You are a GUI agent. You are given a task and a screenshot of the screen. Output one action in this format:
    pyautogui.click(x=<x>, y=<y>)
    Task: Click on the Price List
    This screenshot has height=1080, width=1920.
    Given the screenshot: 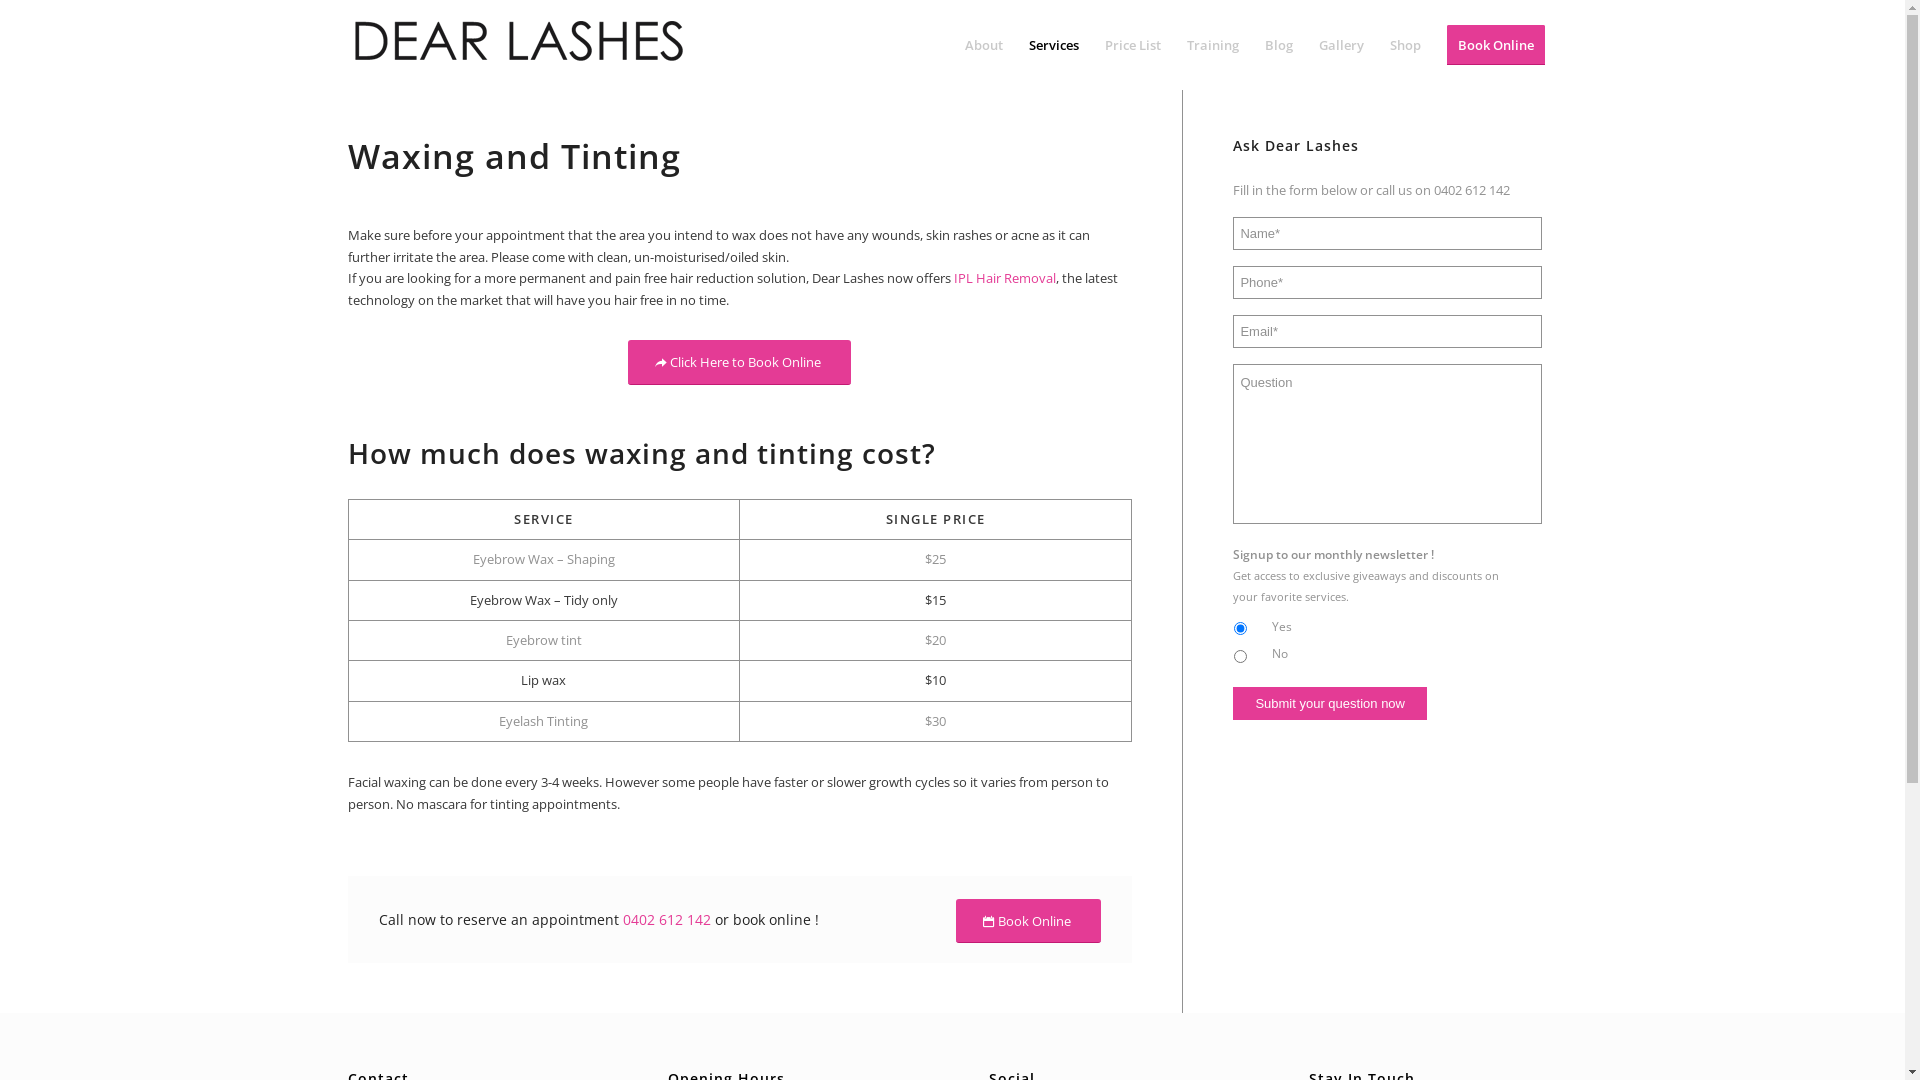 What is the action you would take?
    pyautogui.click(x=1133, y=45)
    